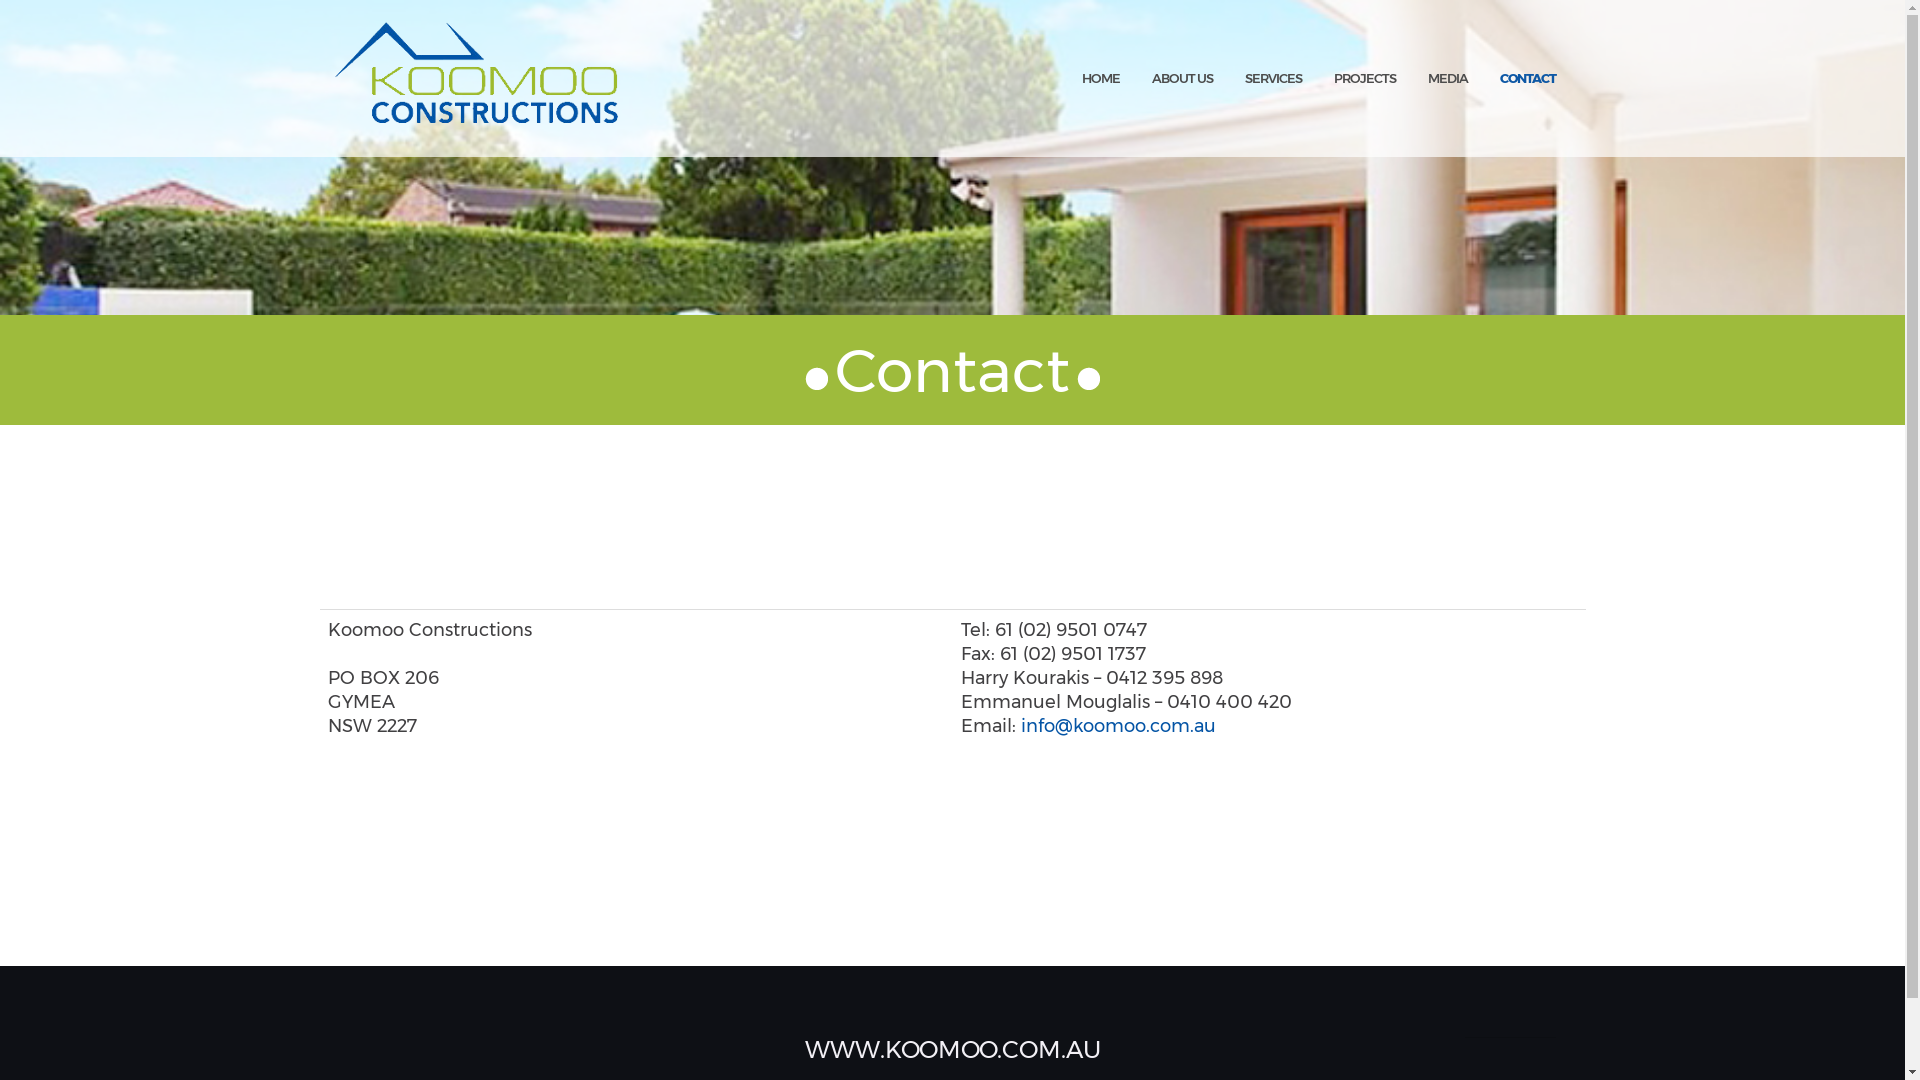 The image size is (1920, 1080). Describe the element at coordinates (1528, 80) in the screenshot. I see `CONTACT` at that location.